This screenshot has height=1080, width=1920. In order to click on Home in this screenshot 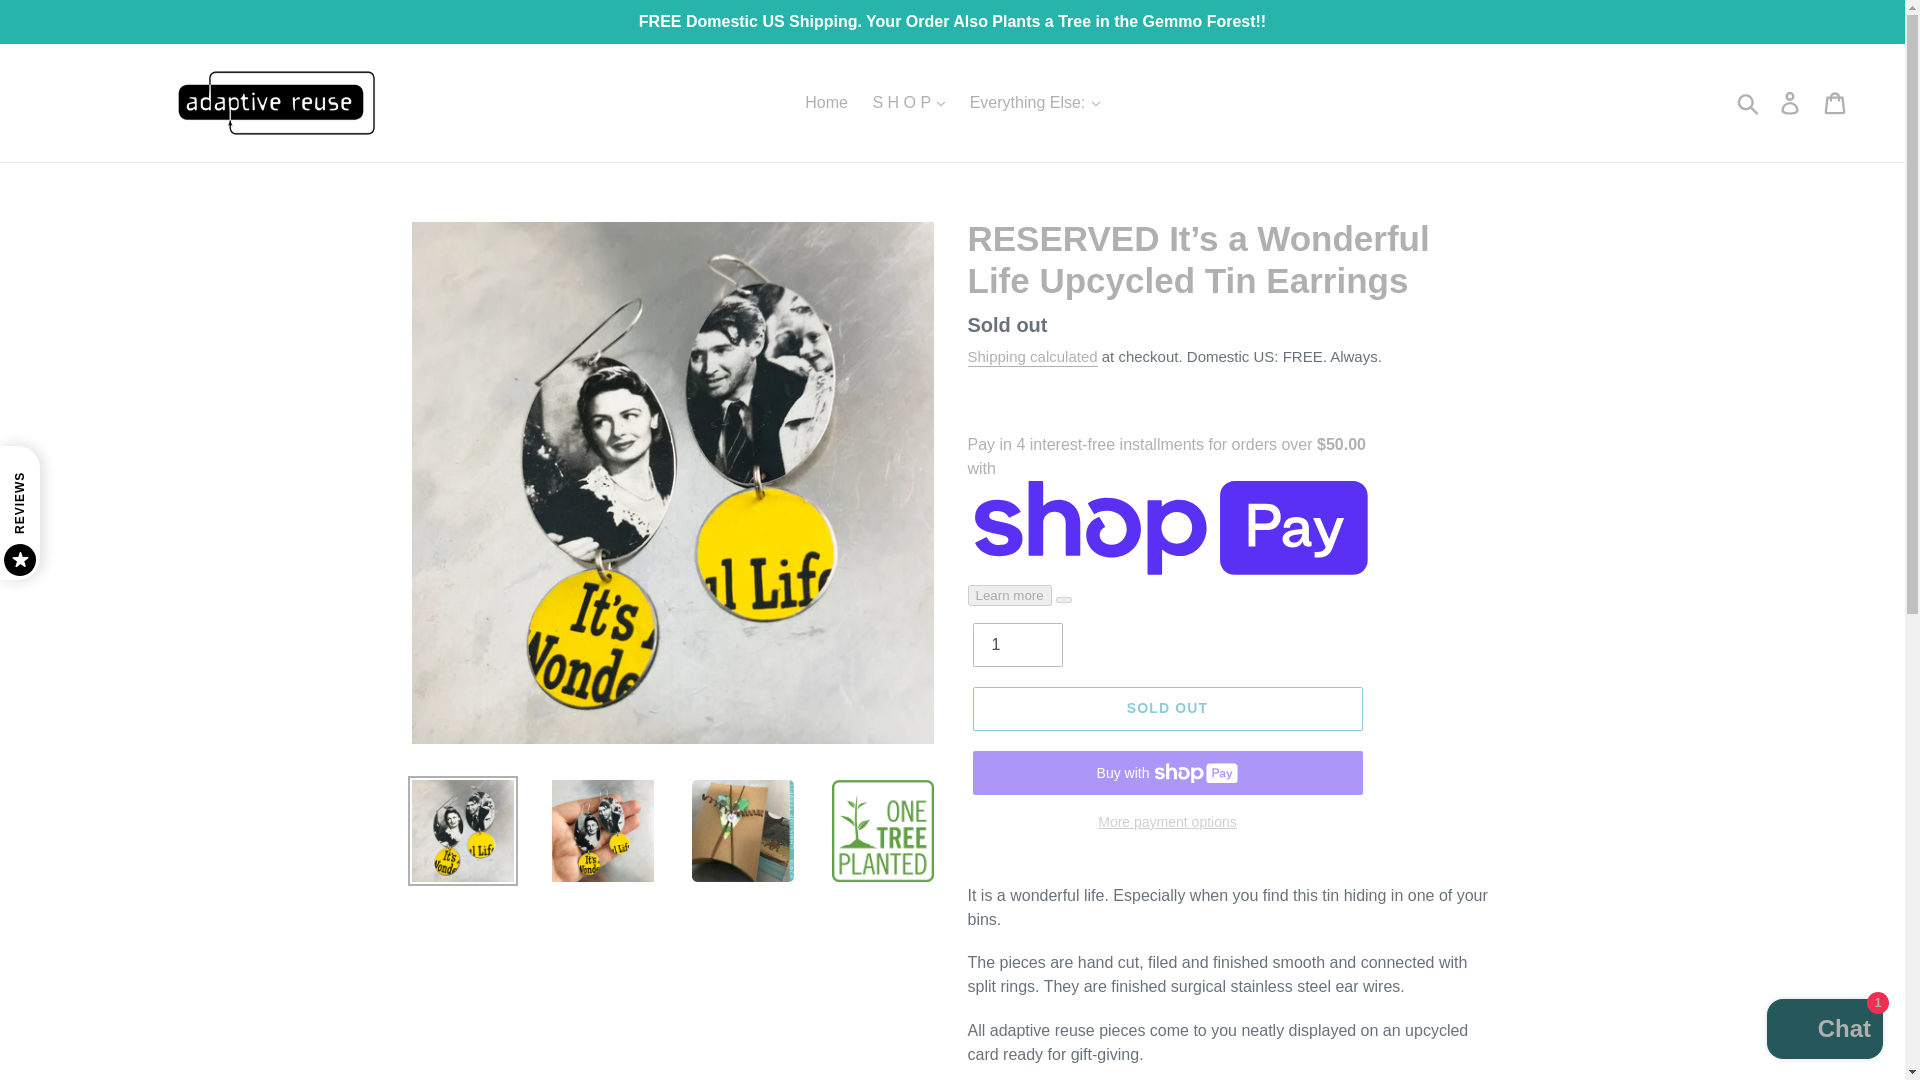, I will do `click(826, 102)`.